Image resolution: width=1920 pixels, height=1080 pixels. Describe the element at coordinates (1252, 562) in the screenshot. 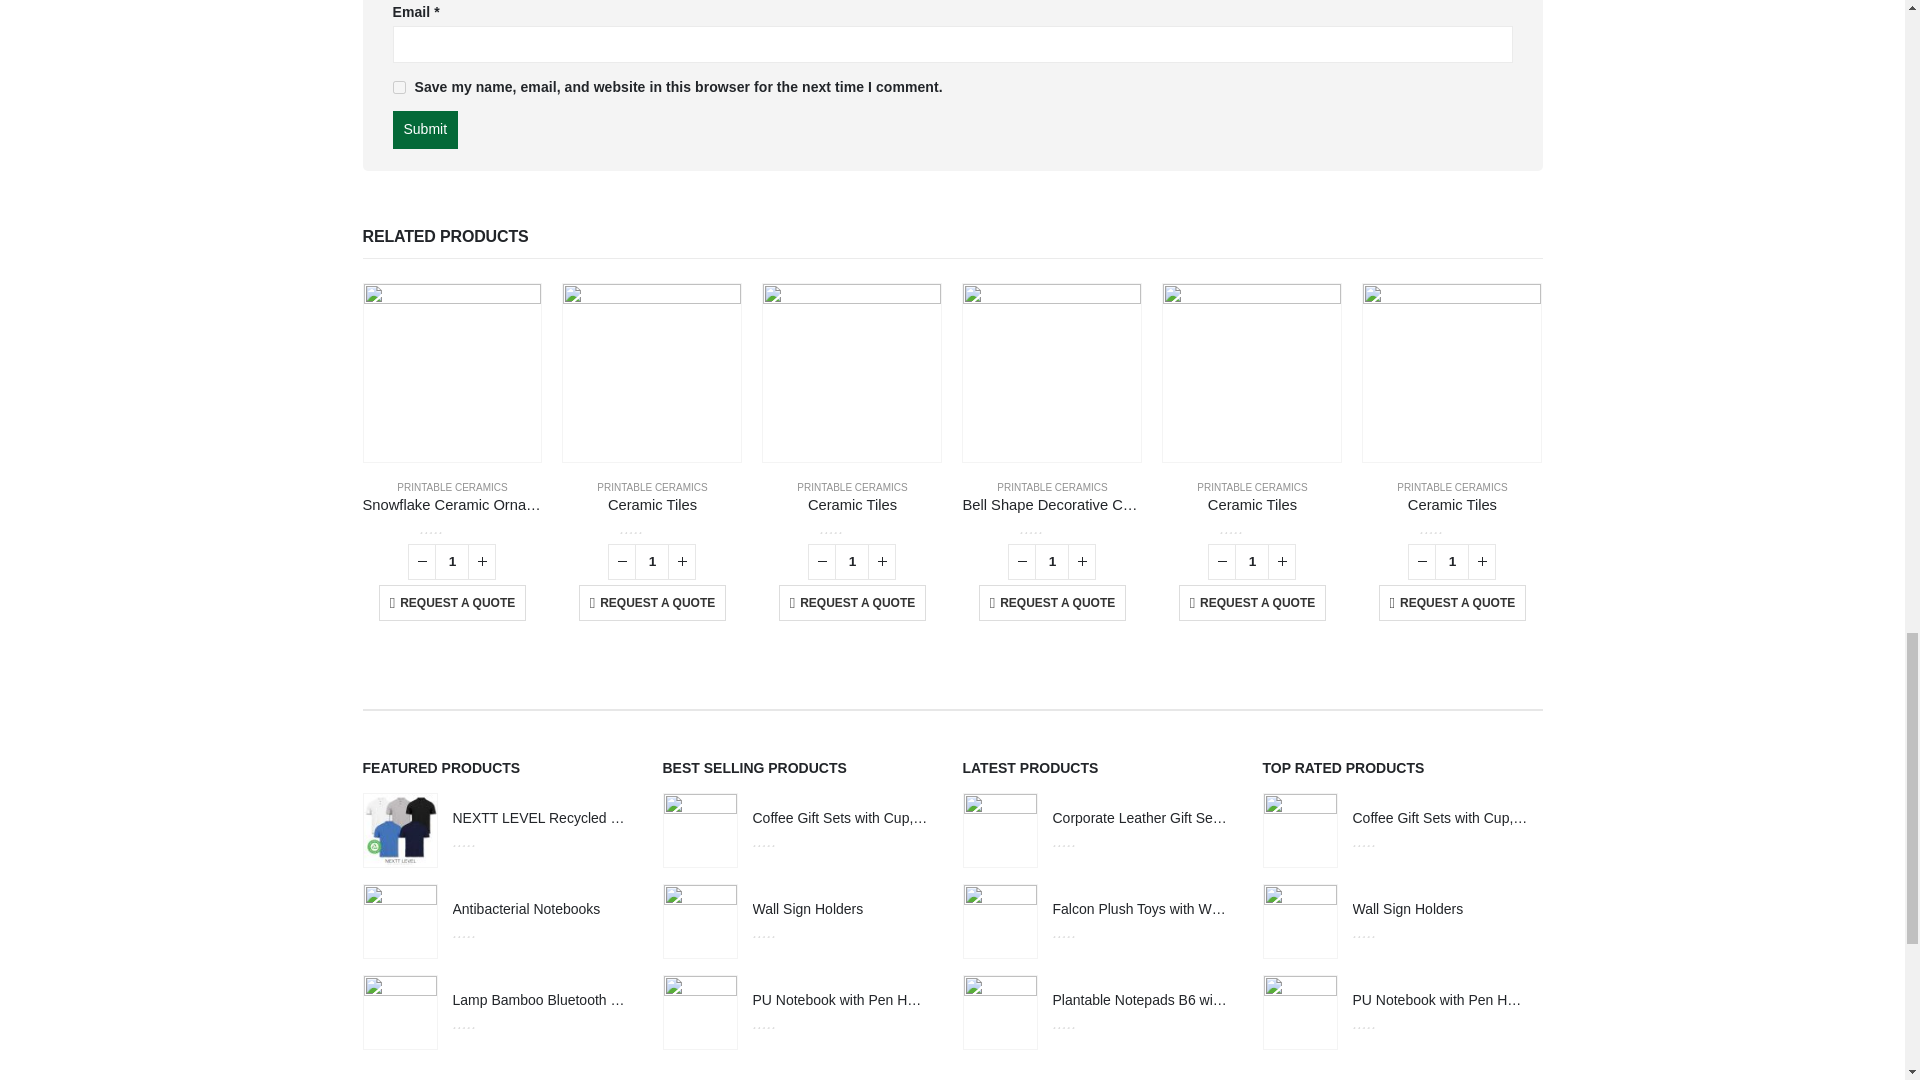

I see `1` at that location.